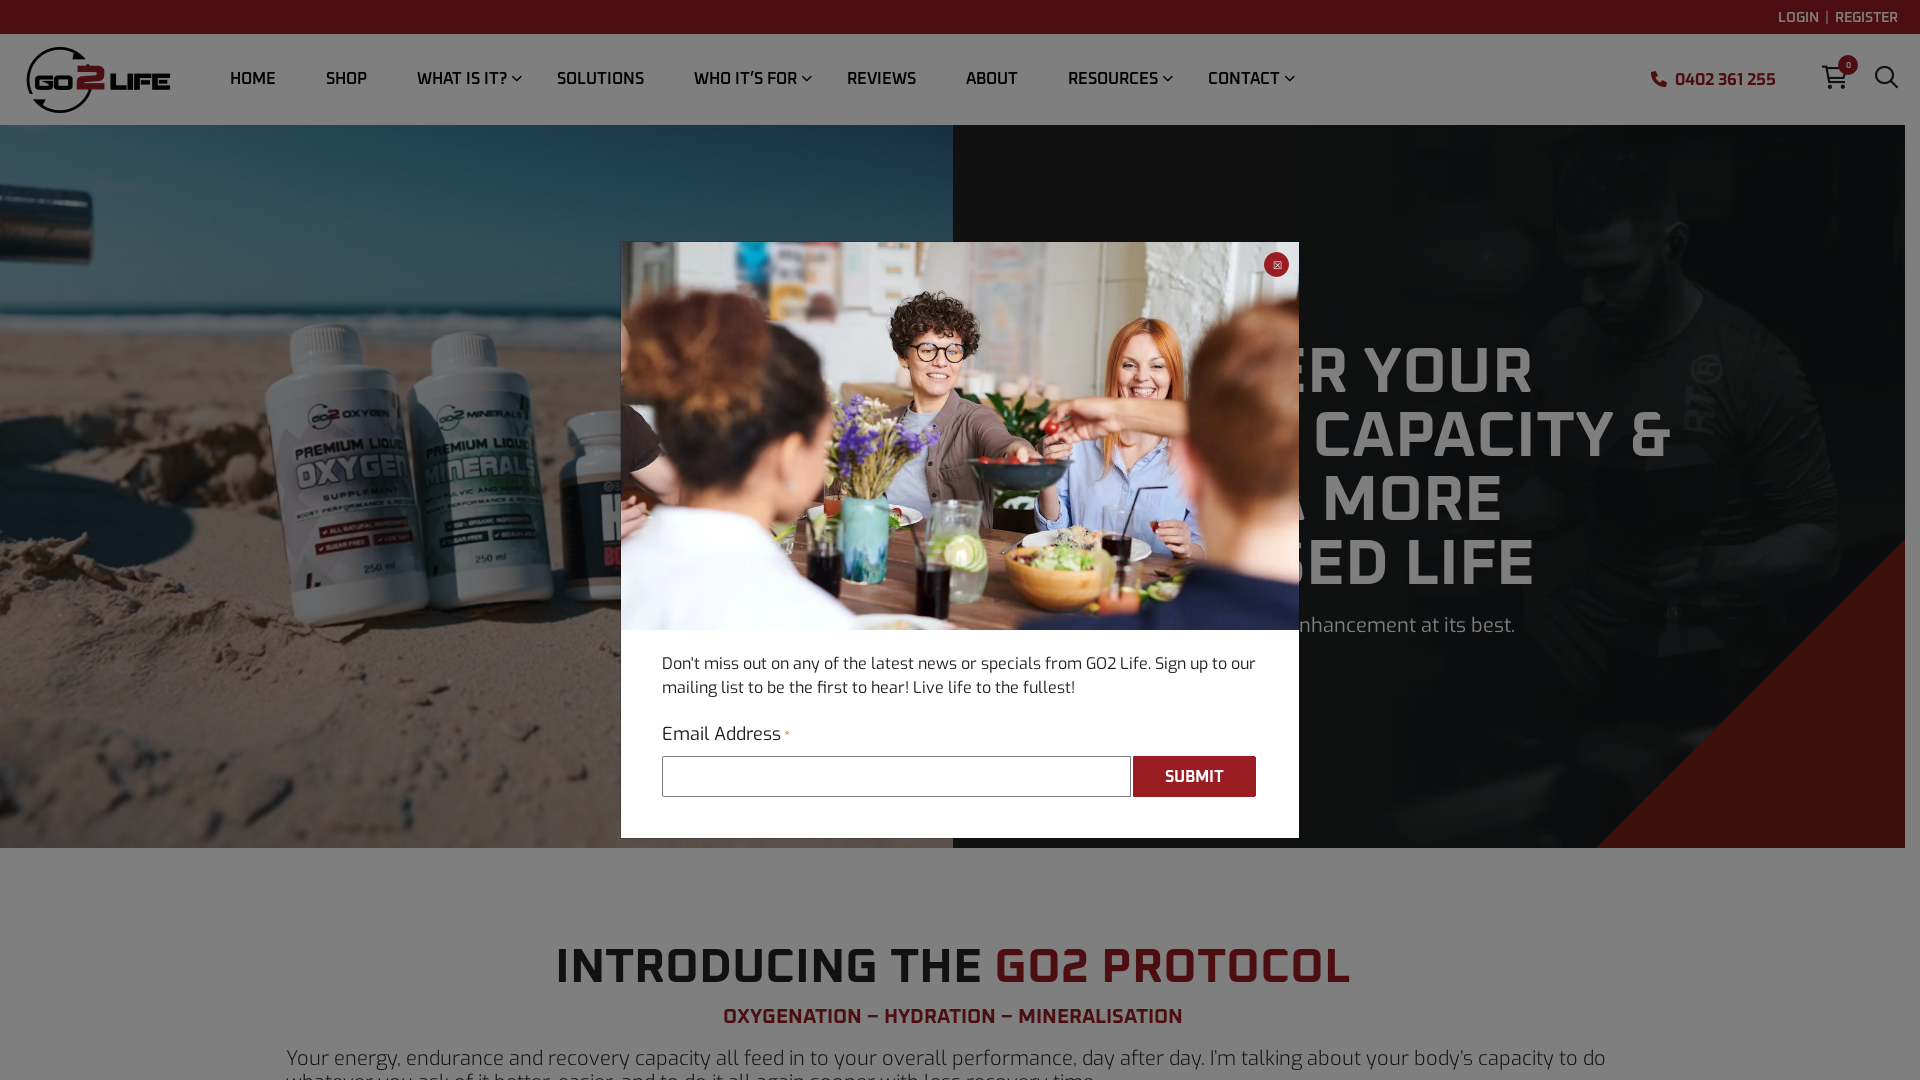 This screenshot has width=1920, height=1080. What do you see at coordinates (1866, 18) in the screenshot?
I see `REGISTER` at bounding box center [1866, 18].